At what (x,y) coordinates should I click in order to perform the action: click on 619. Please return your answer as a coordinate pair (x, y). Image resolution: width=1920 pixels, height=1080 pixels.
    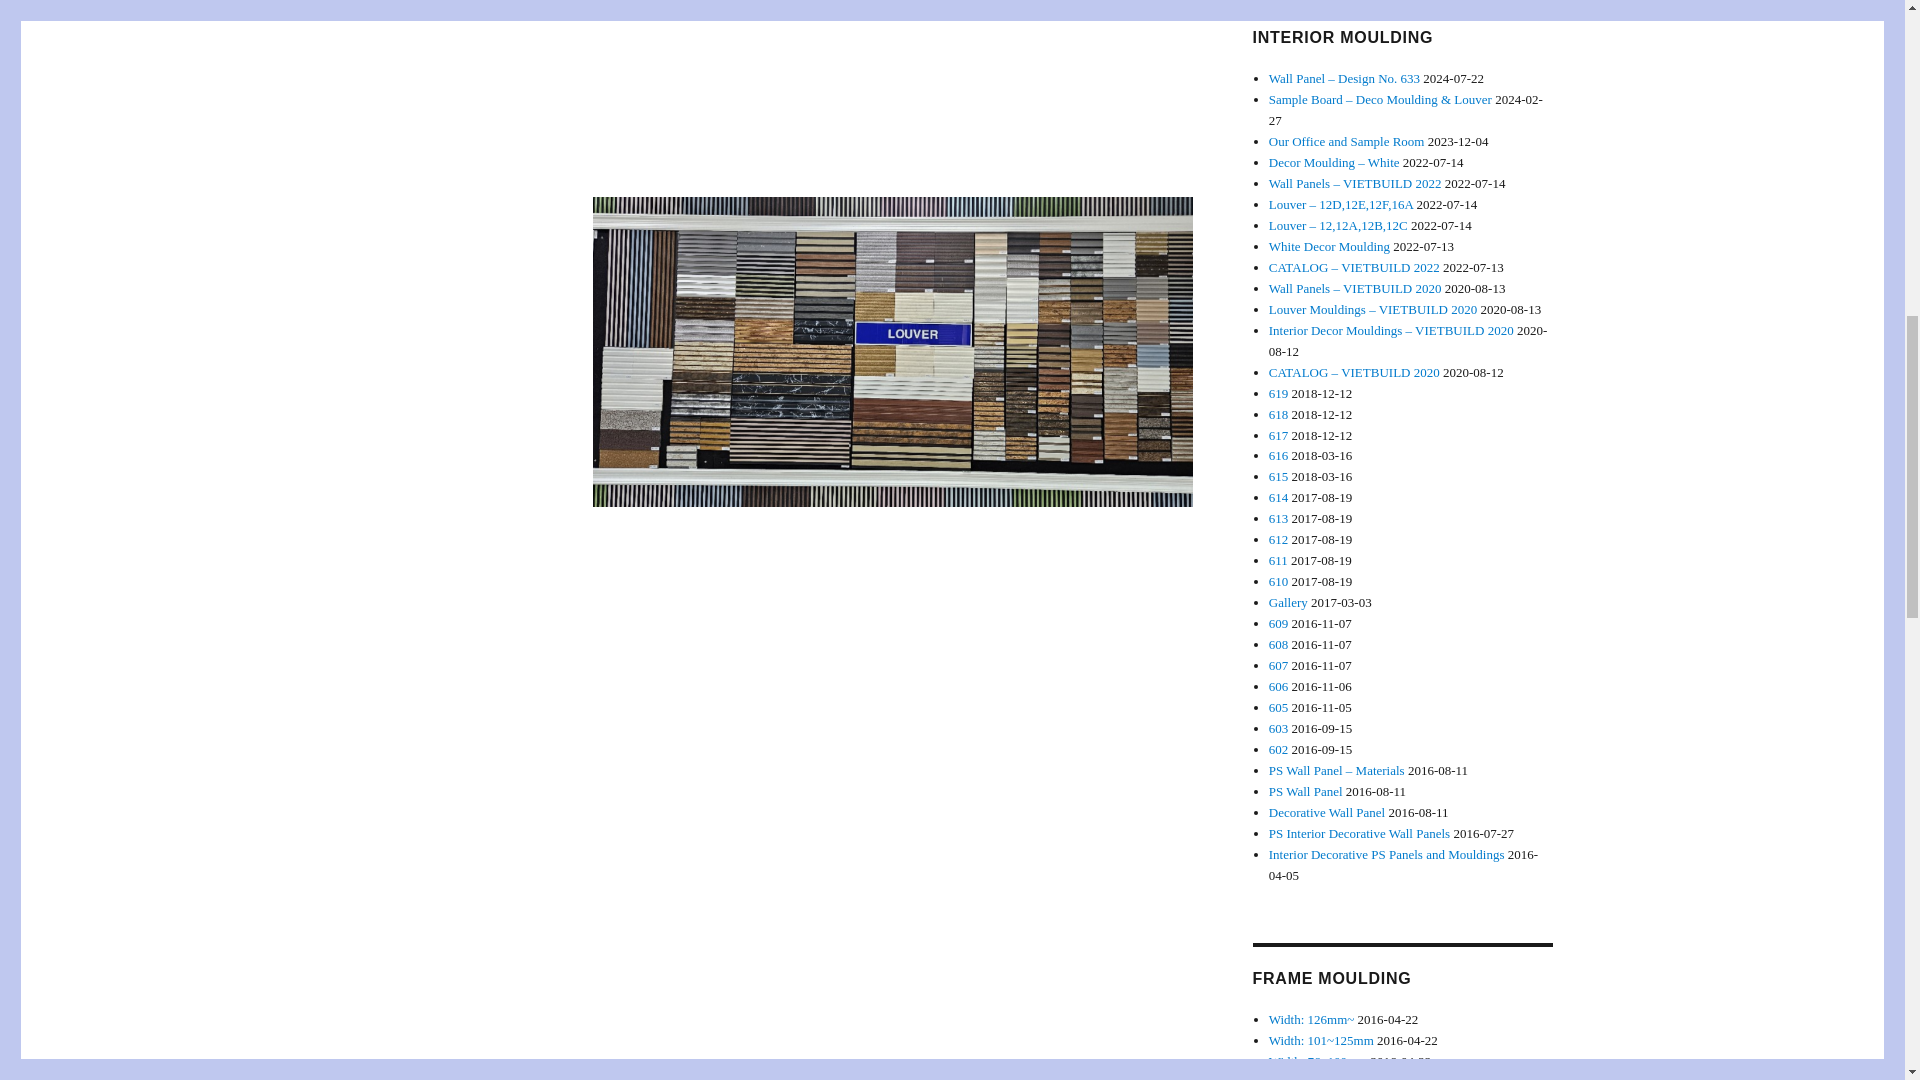
    Looking at the image, I should click on (1278, 392).